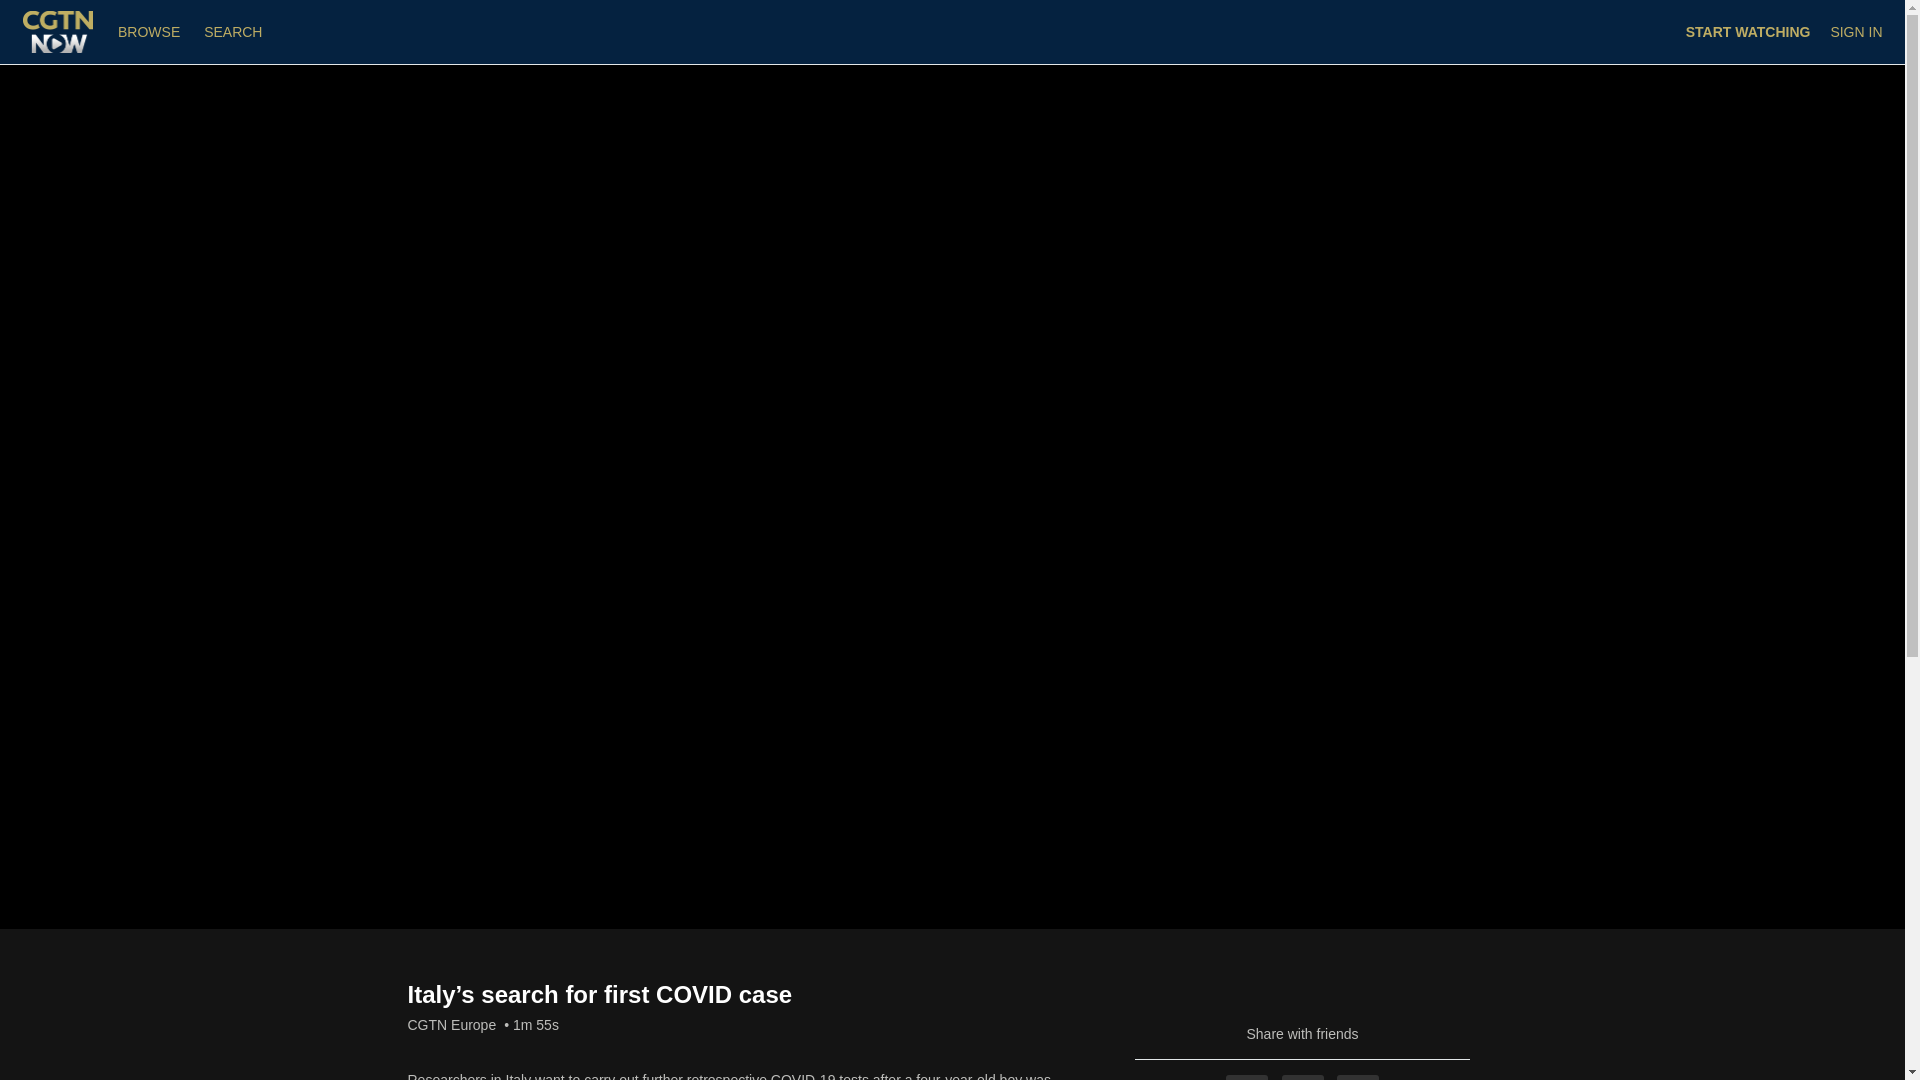 The height and width of the screenshot is (1080, 1920). Describe the element at coordinates (63, 10) in the screenshot. I see `Skip to main content` at that location.